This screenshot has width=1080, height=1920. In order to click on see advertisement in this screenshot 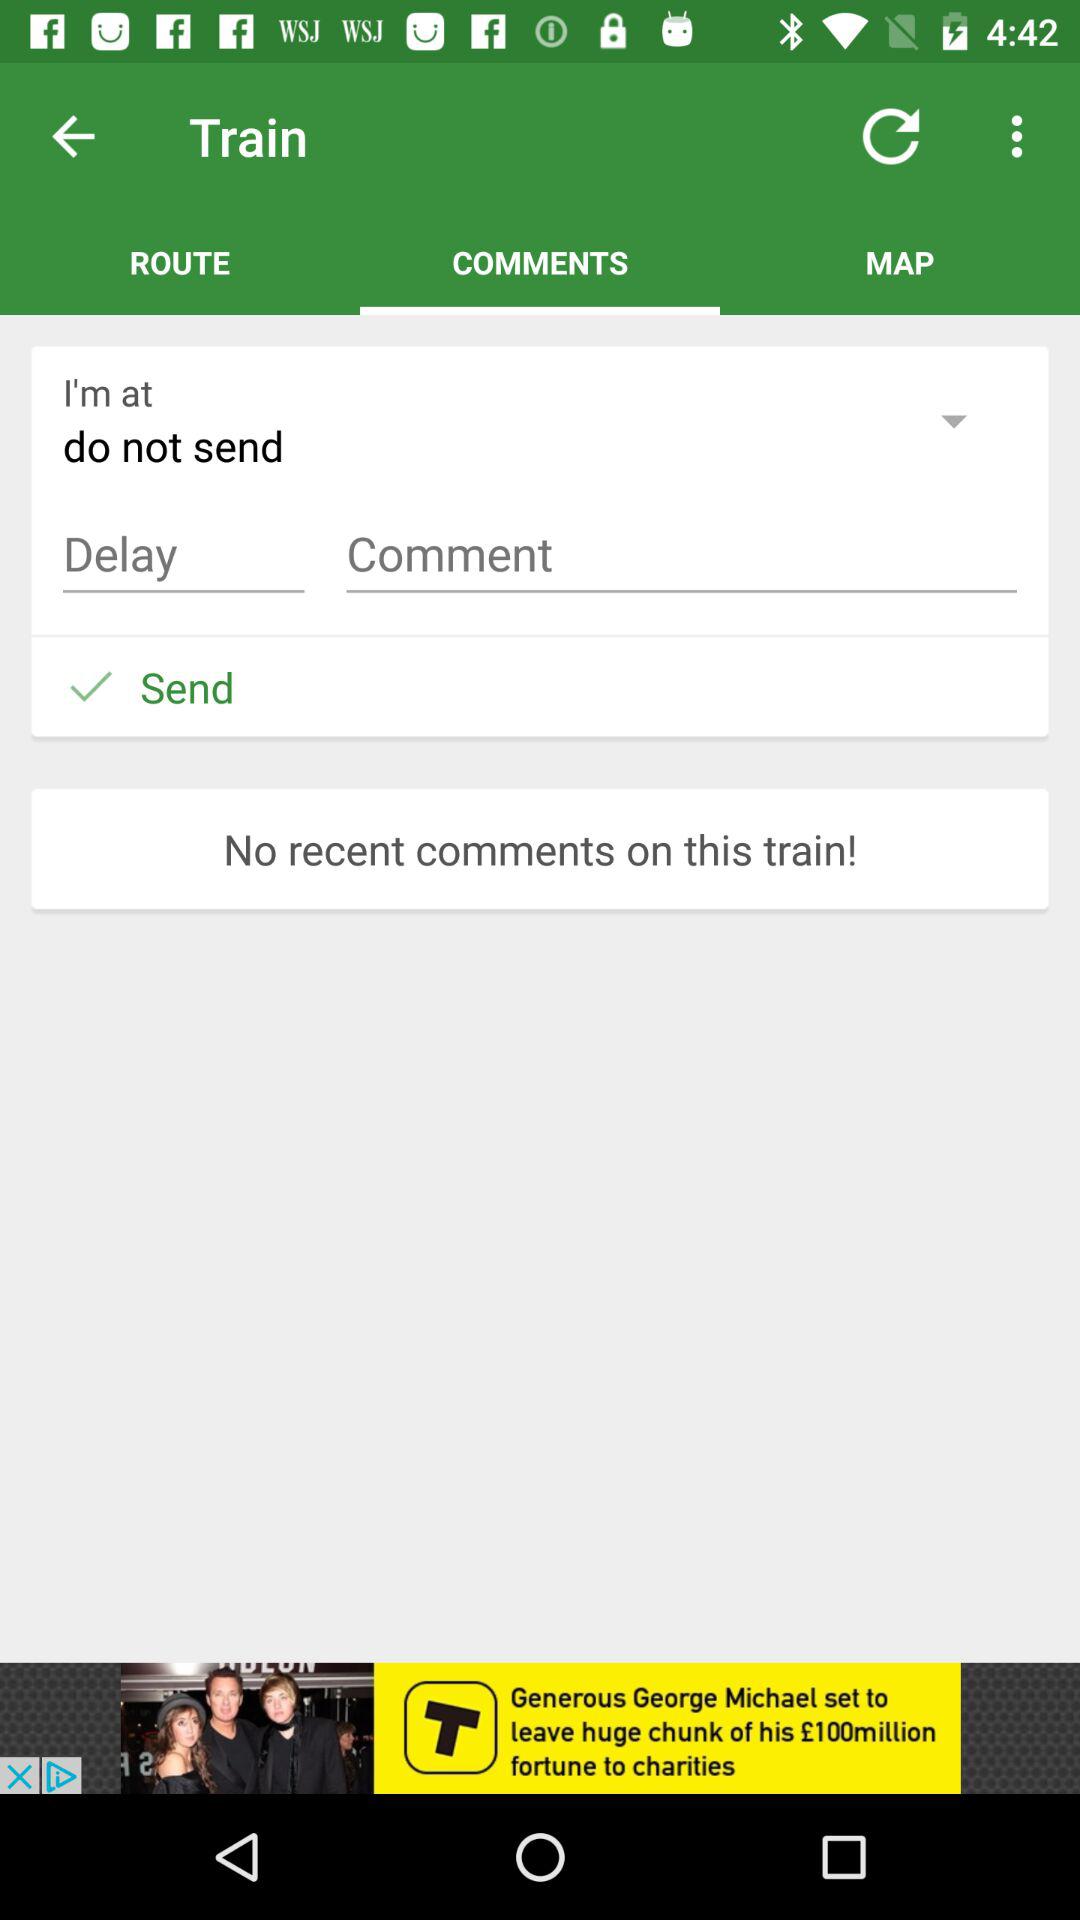, I will do `click(540, 1728)`.